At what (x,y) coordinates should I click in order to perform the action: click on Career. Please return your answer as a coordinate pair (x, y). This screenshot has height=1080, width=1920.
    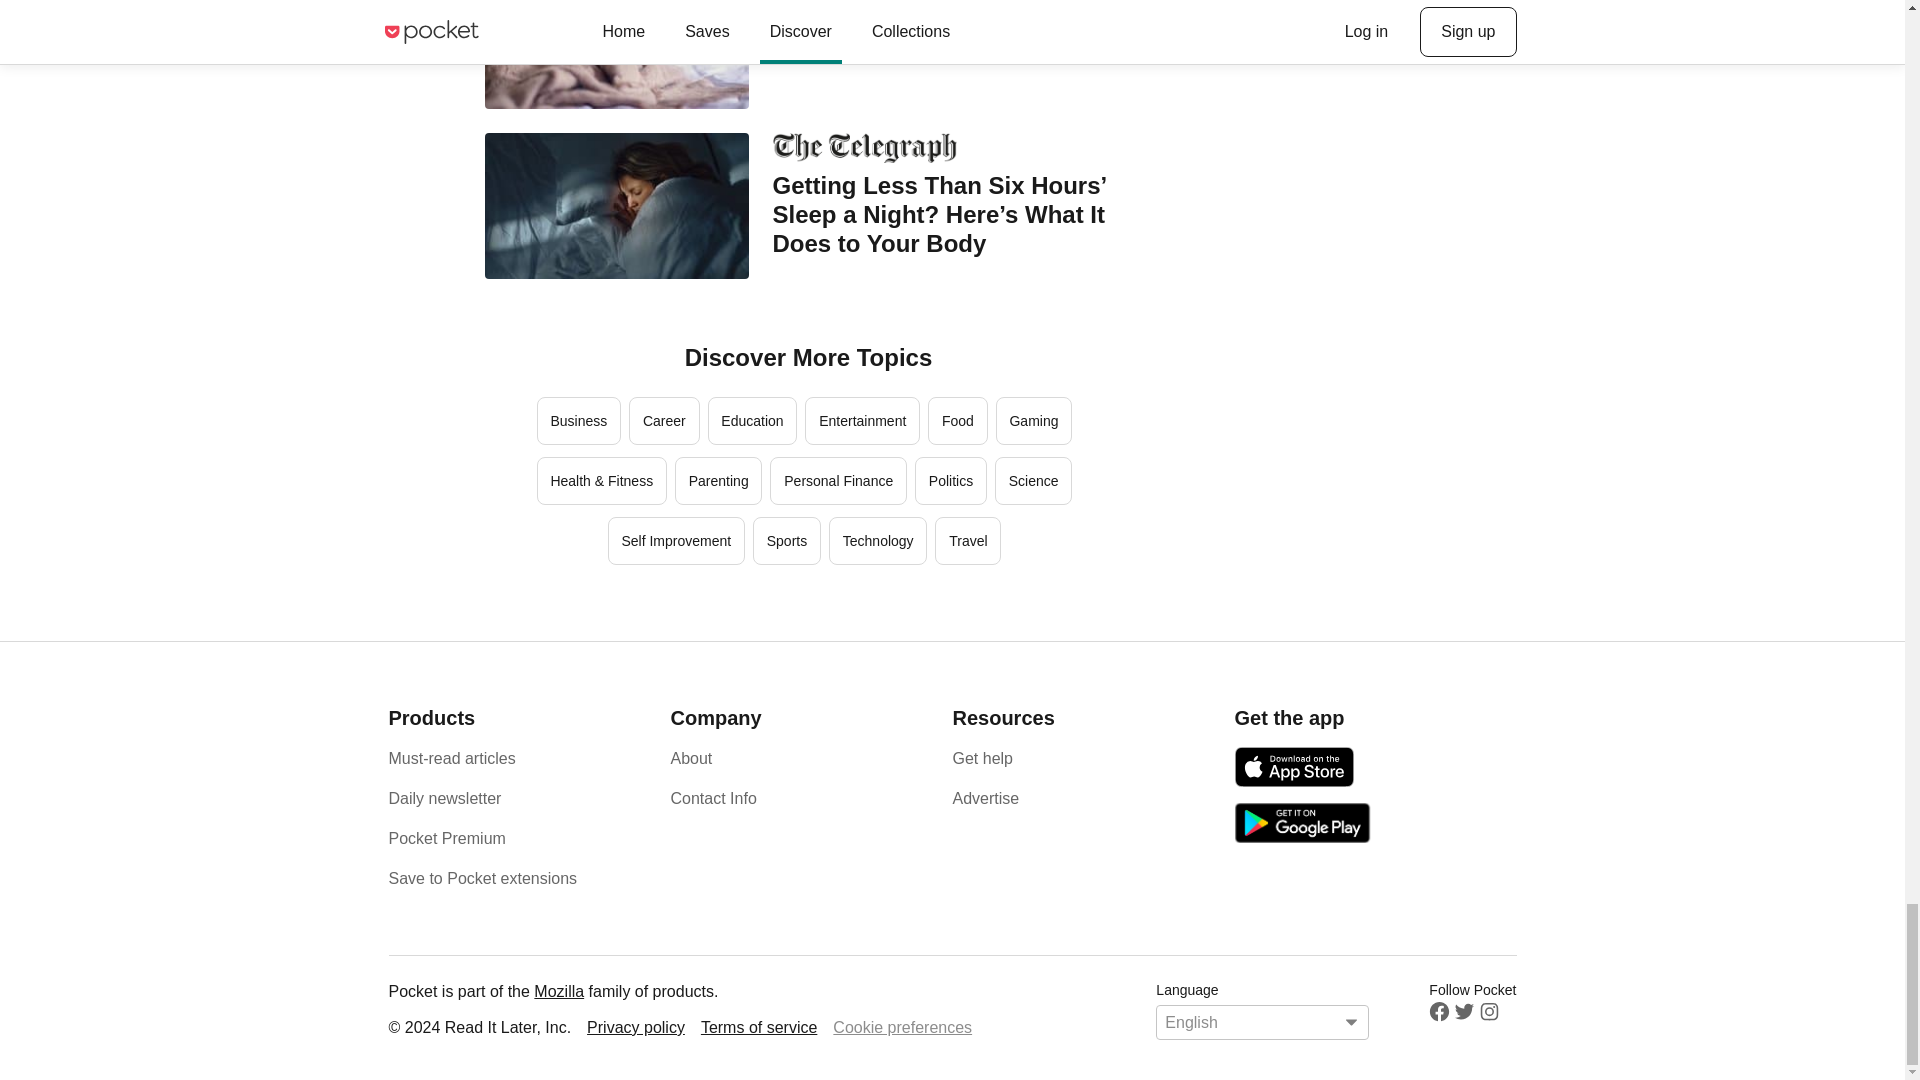
    Looking at the image, I should click on (664, 420).